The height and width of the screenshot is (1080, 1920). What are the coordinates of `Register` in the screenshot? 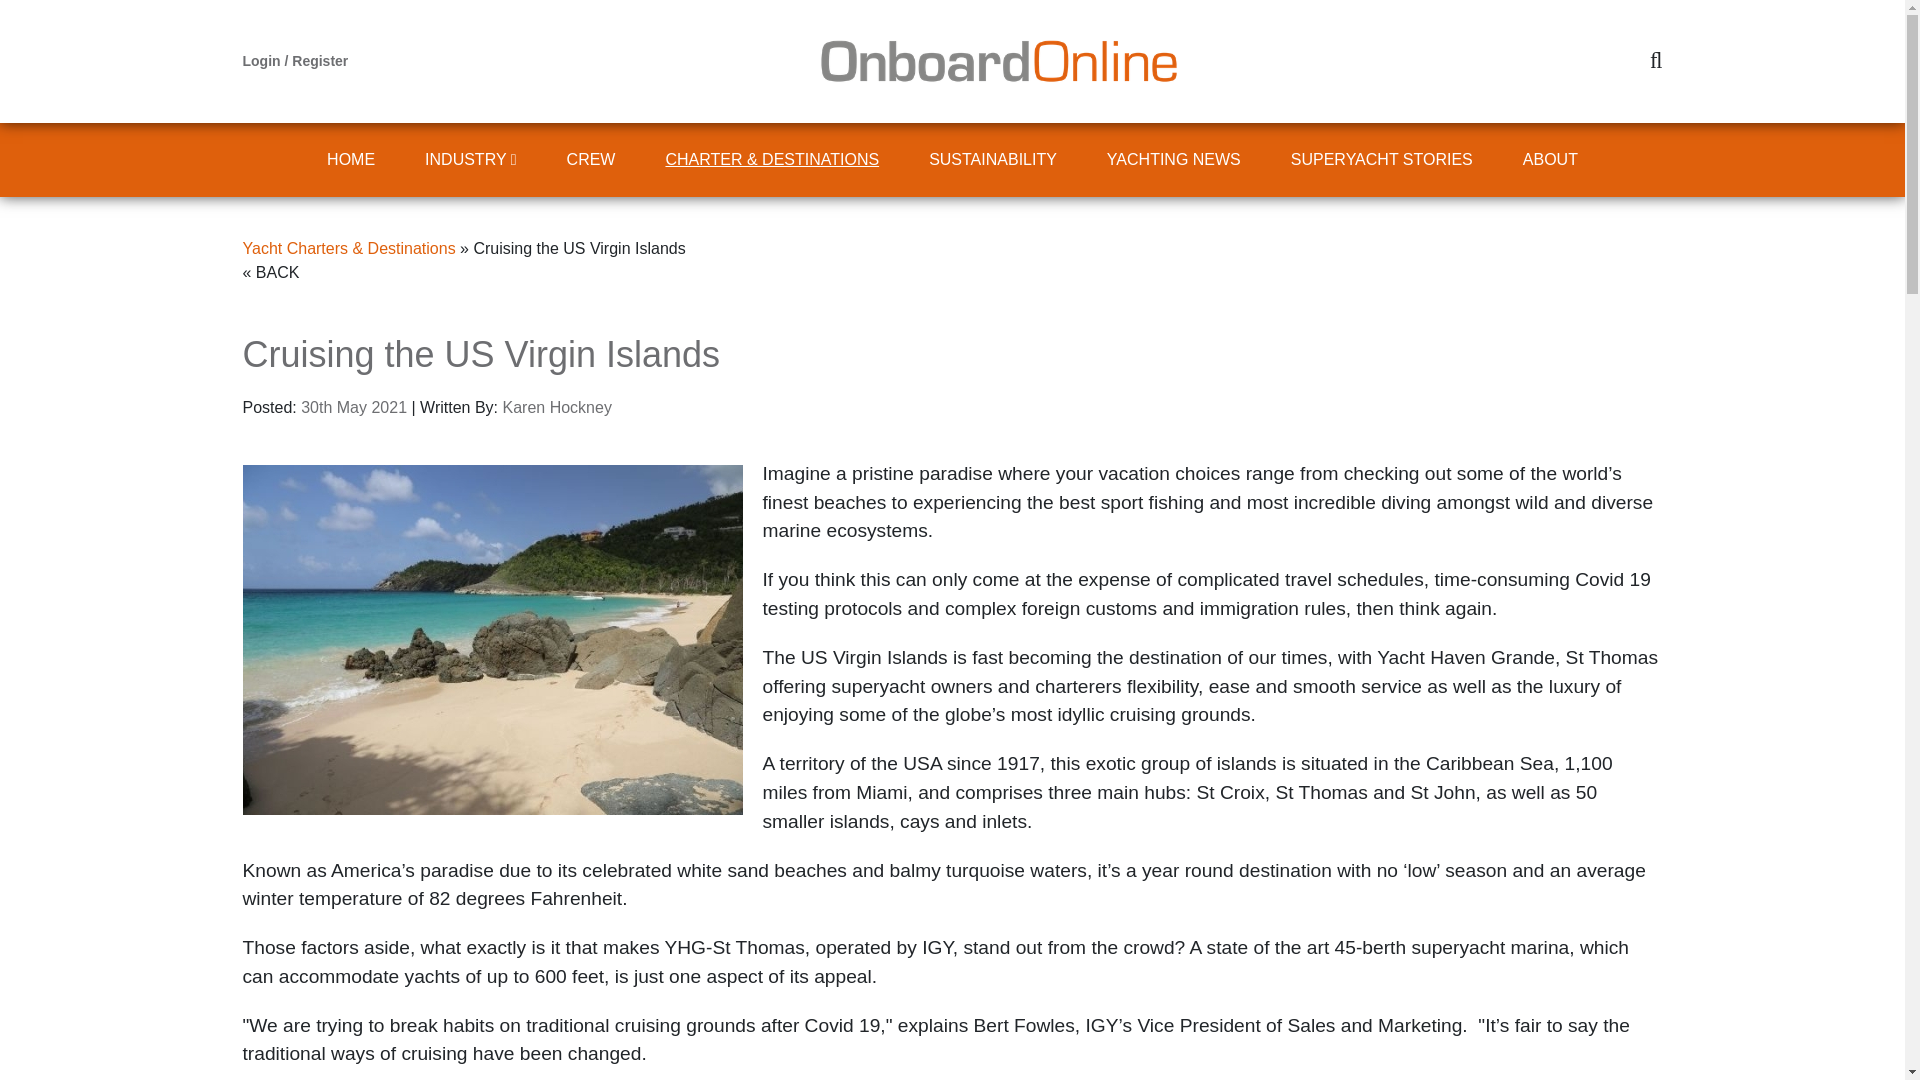 It's located at (319, 60).